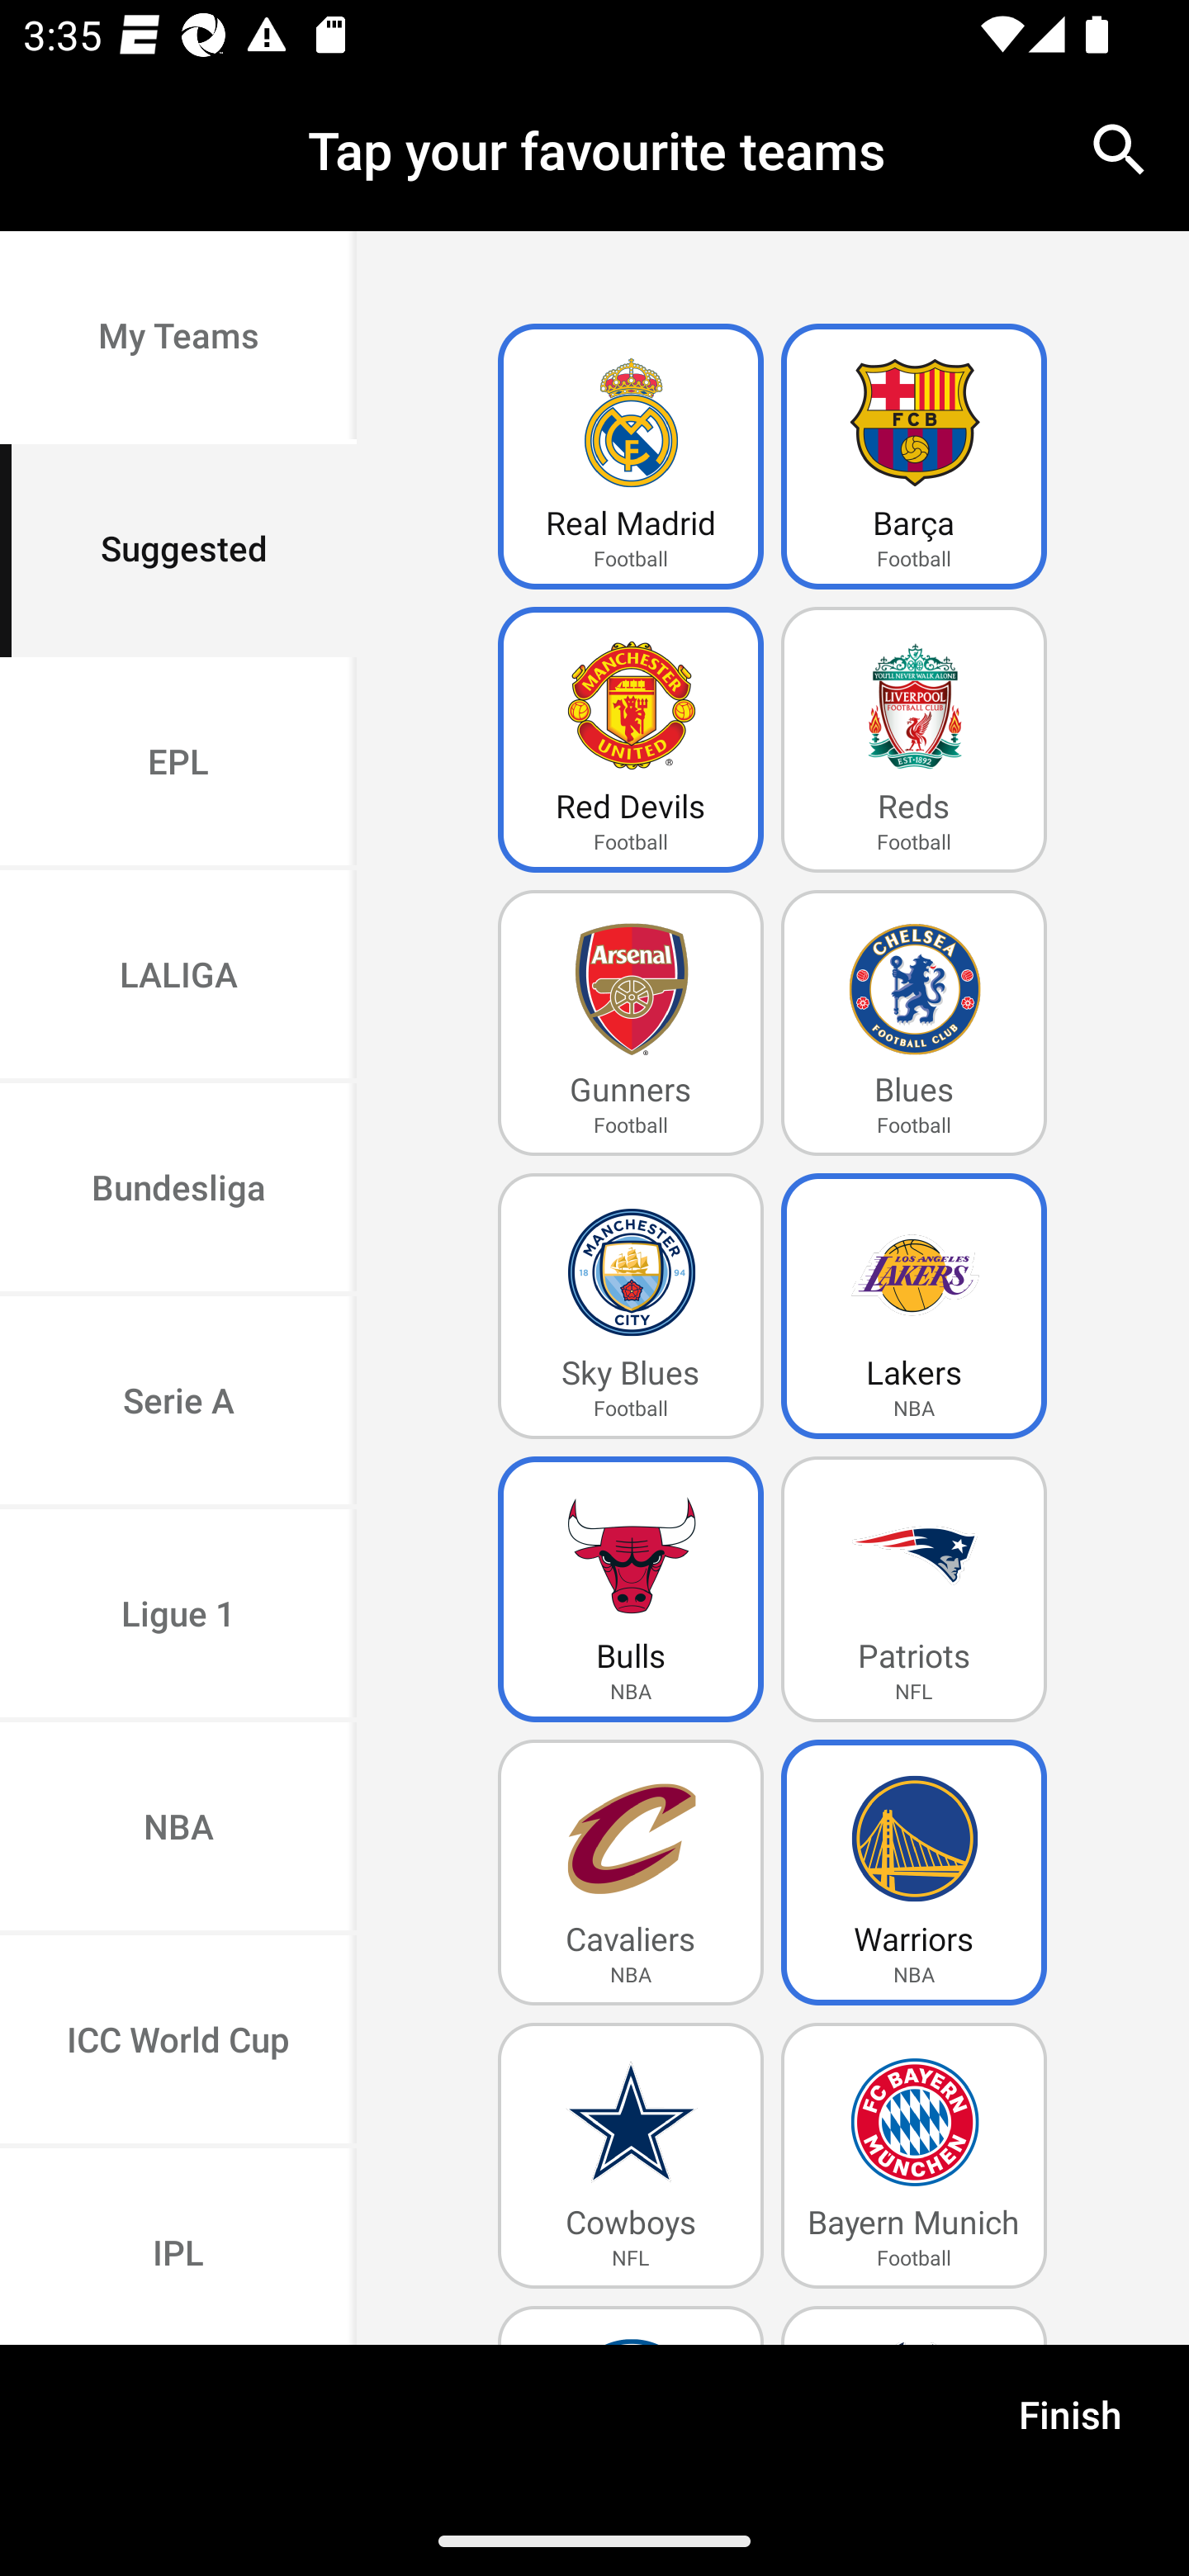  What do you see at coordinates (631, 1589) in the screenshot?
I see `Bulls BullsSelected NBA` at bounding box center [631, 1589].